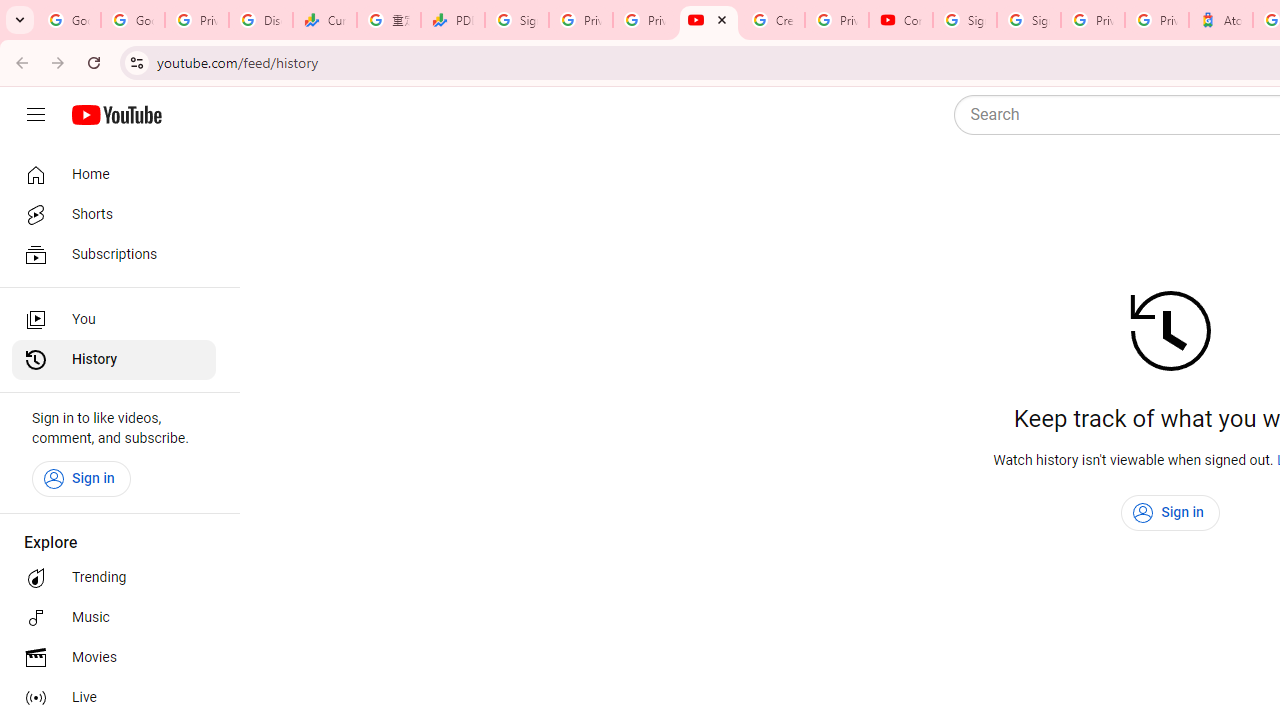 The width and height of the screenshot is (1280, 720). What do you see at coordinates (453, 20) in the screenshot?
I see `PDD Holdings Inc - ADR (PDD) Price & News - Google Finance` at bounding box center [453, 20].